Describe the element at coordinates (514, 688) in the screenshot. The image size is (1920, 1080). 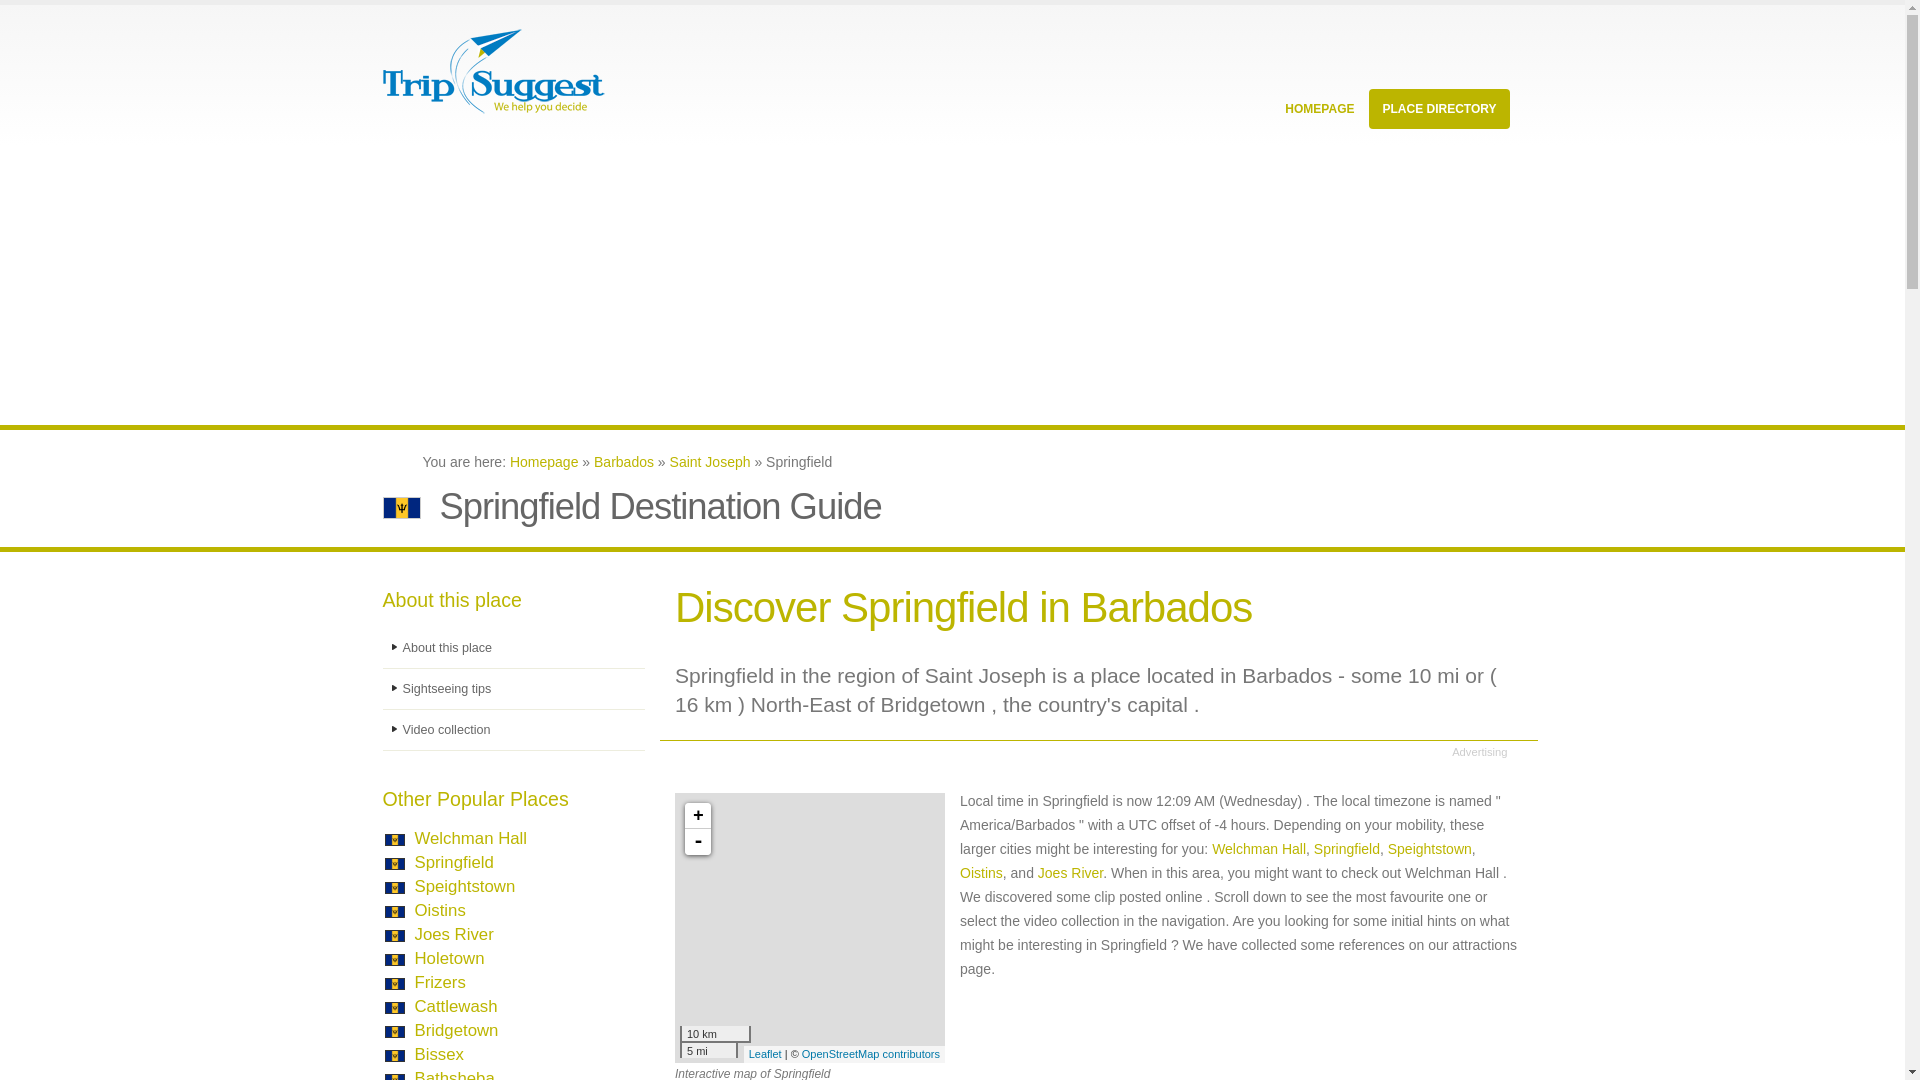
I see `Sightseeing tips` at that location.